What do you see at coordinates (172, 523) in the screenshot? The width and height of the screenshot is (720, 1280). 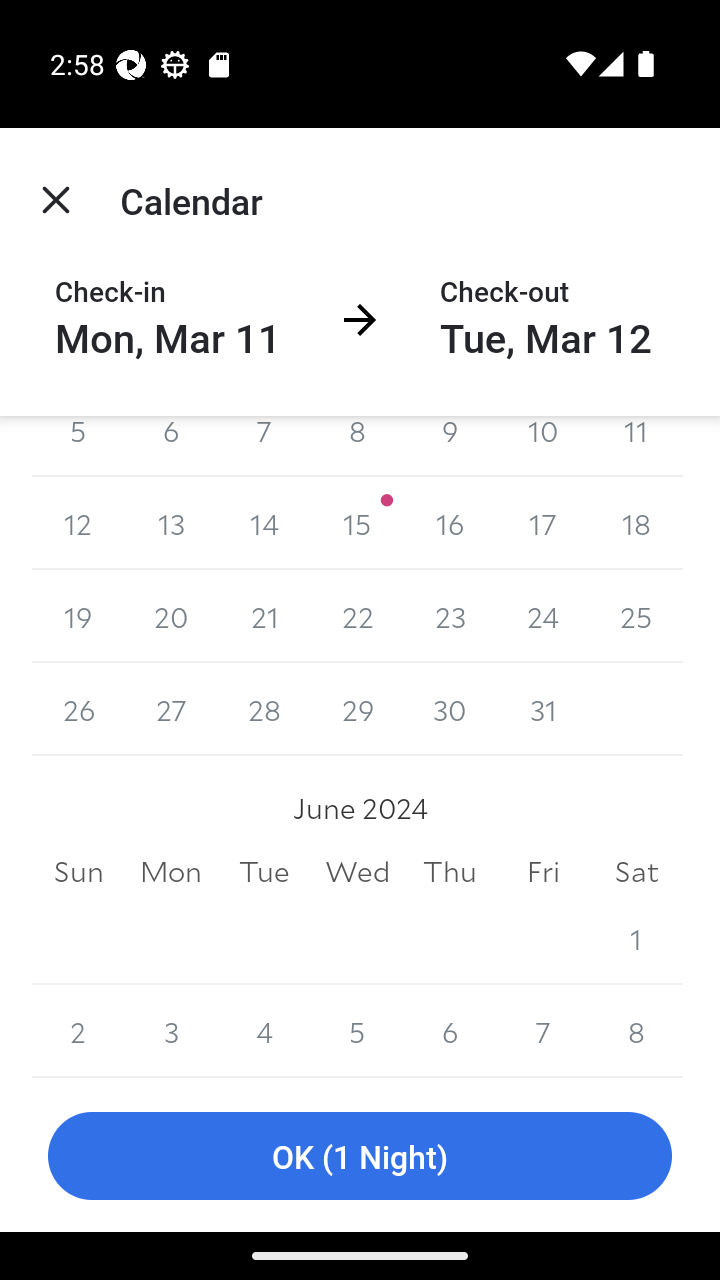 I see `13 13 May 2024` at bounding box center [172, 523].